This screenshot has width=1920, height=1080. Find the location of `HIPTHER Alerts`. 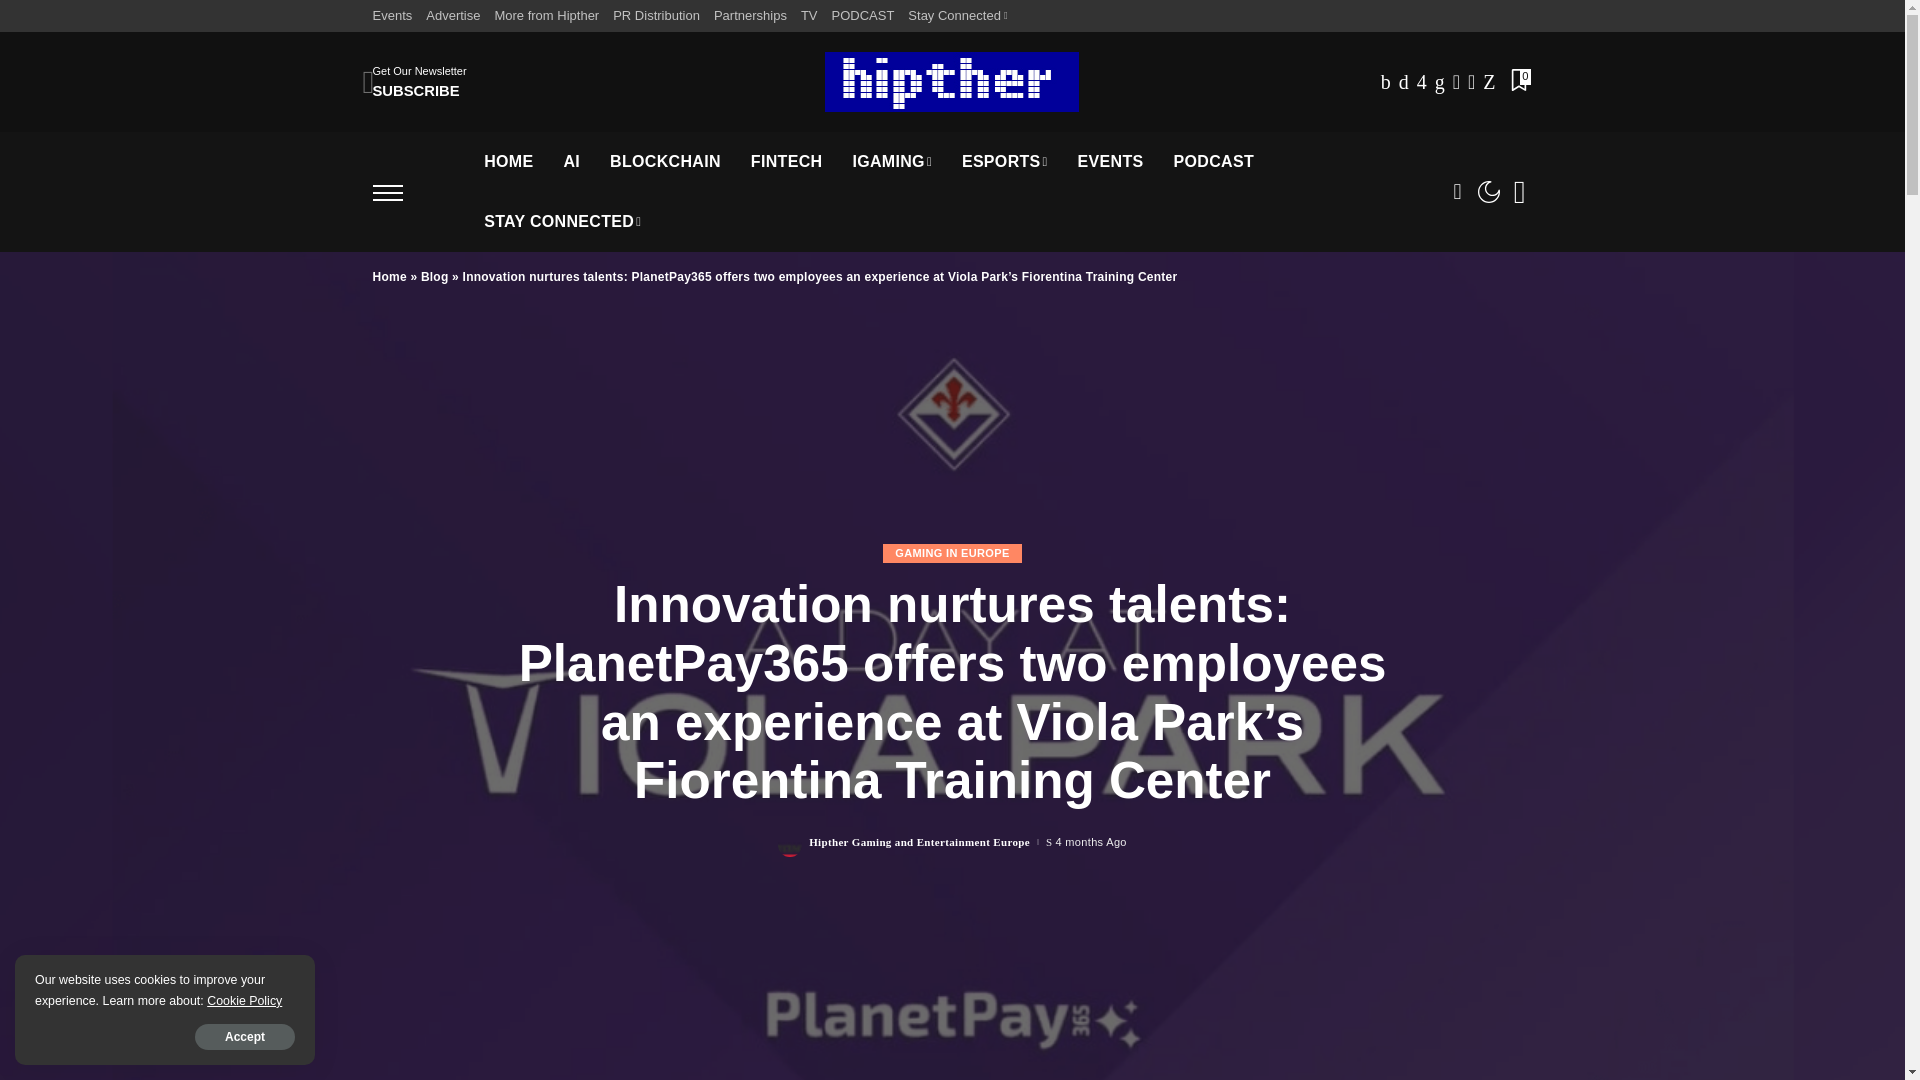

HIPTHER Alerts is located at coordinates (952, 82).